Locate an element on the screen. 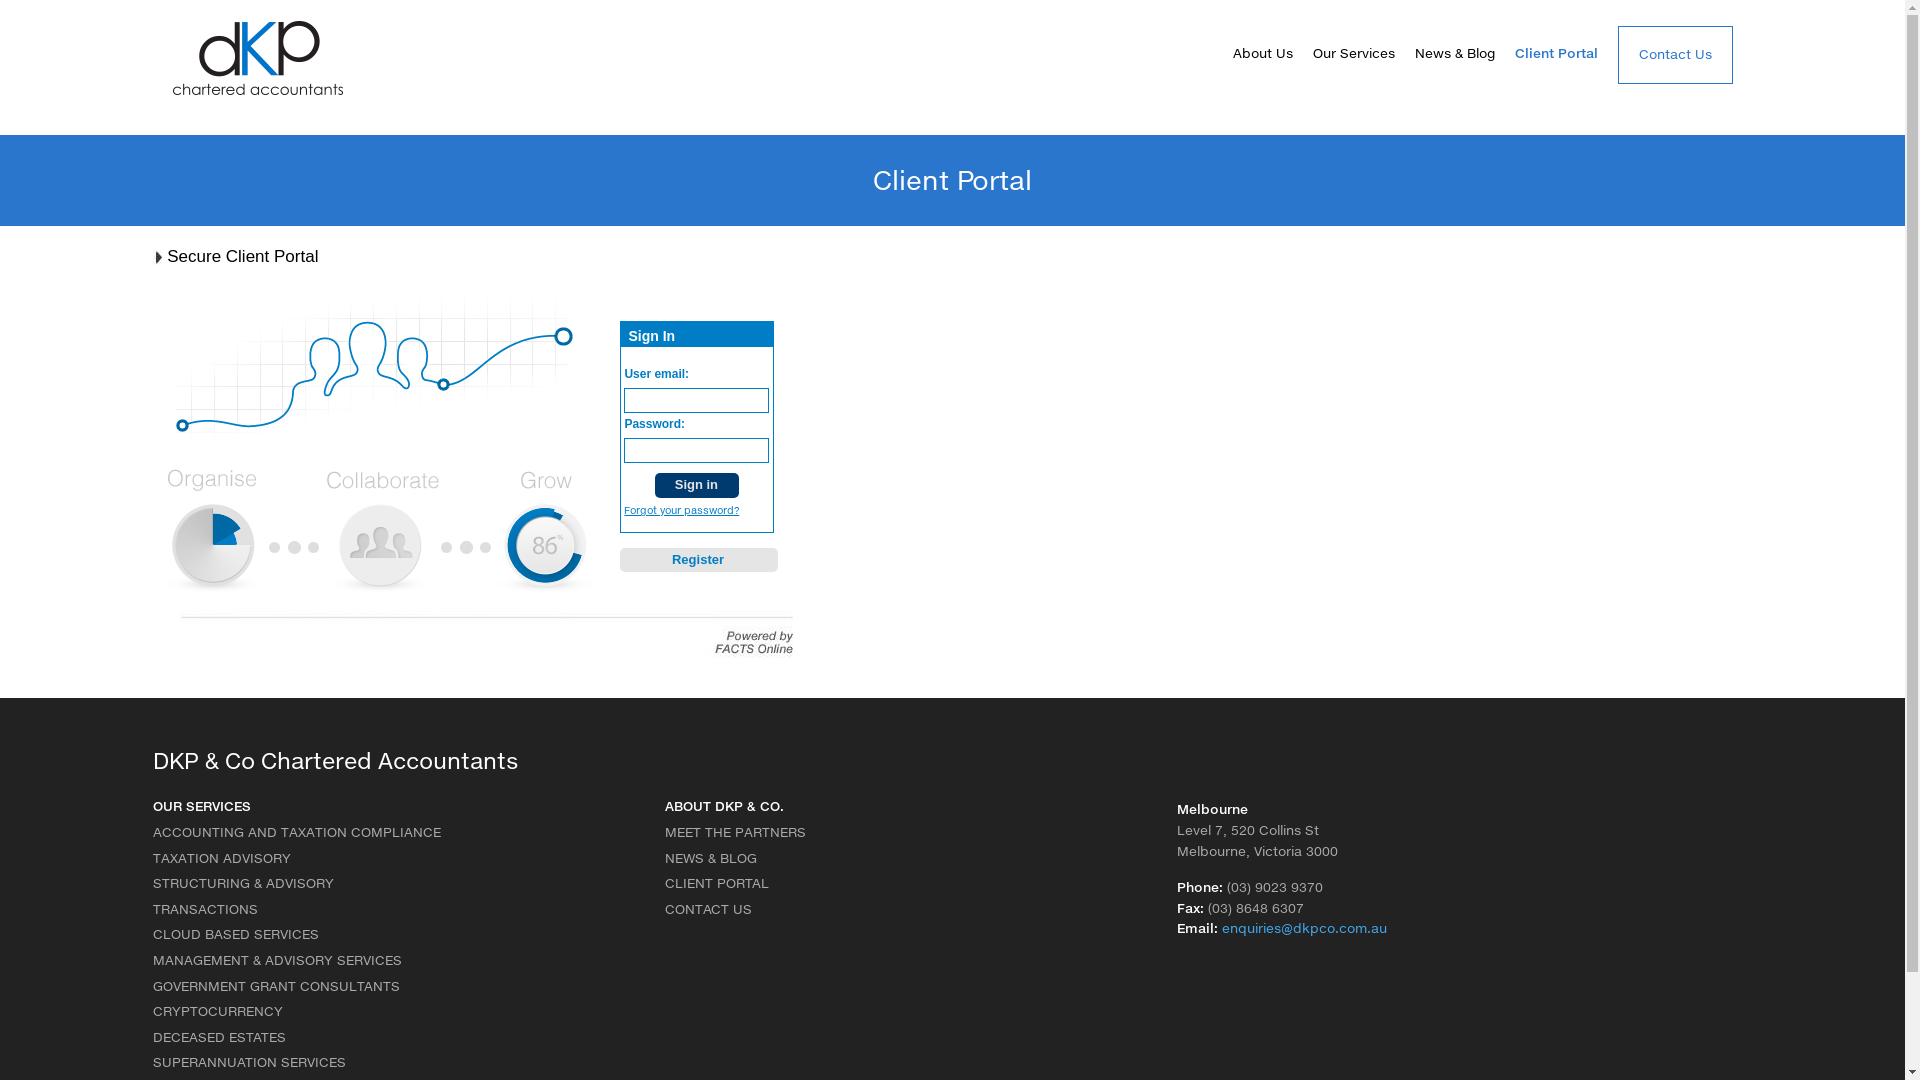 The width and height of the screenshot is (1920, 1080). OUR SERVICES is located at coordinates (201, 812).